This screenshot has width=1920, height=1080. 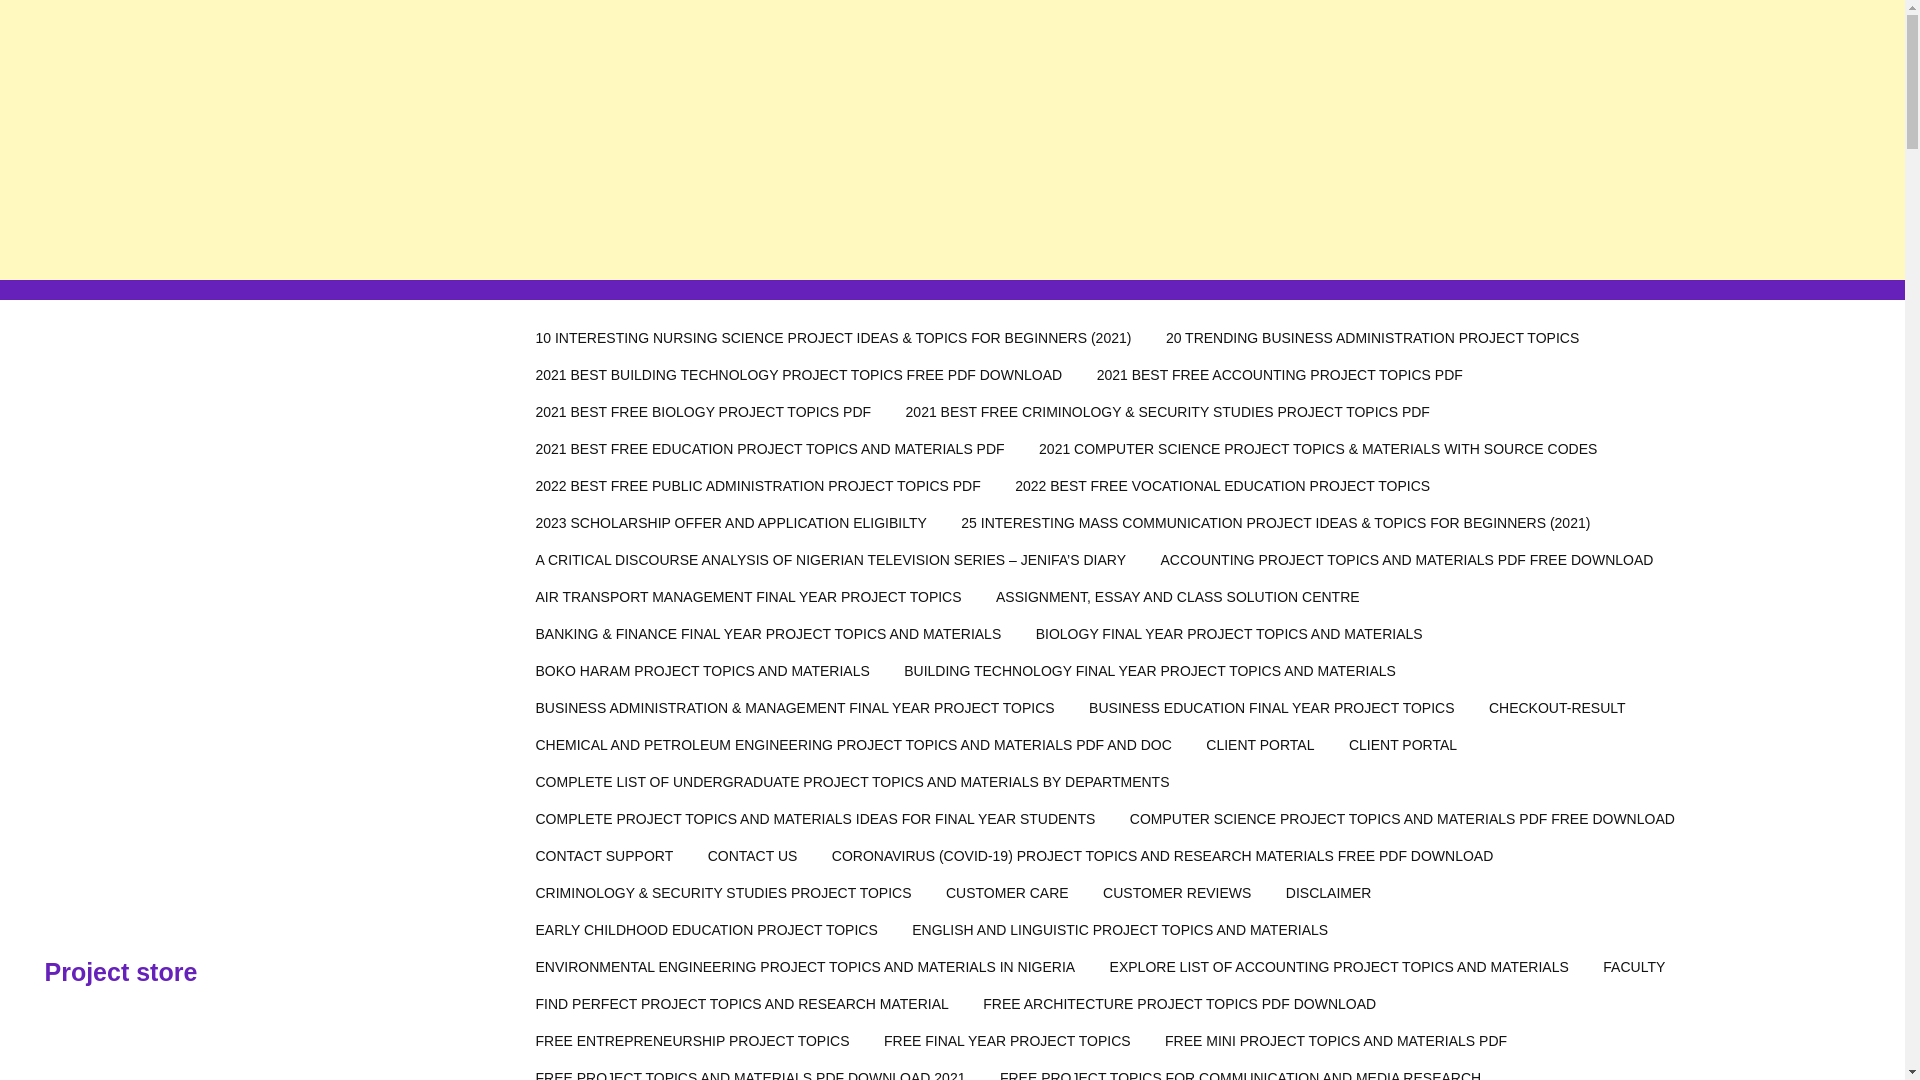 I want to click on 2022 BEST FREE VOCATIONAL EDUCATION PROJECT TOPICS, so click(x=1222, y=486).